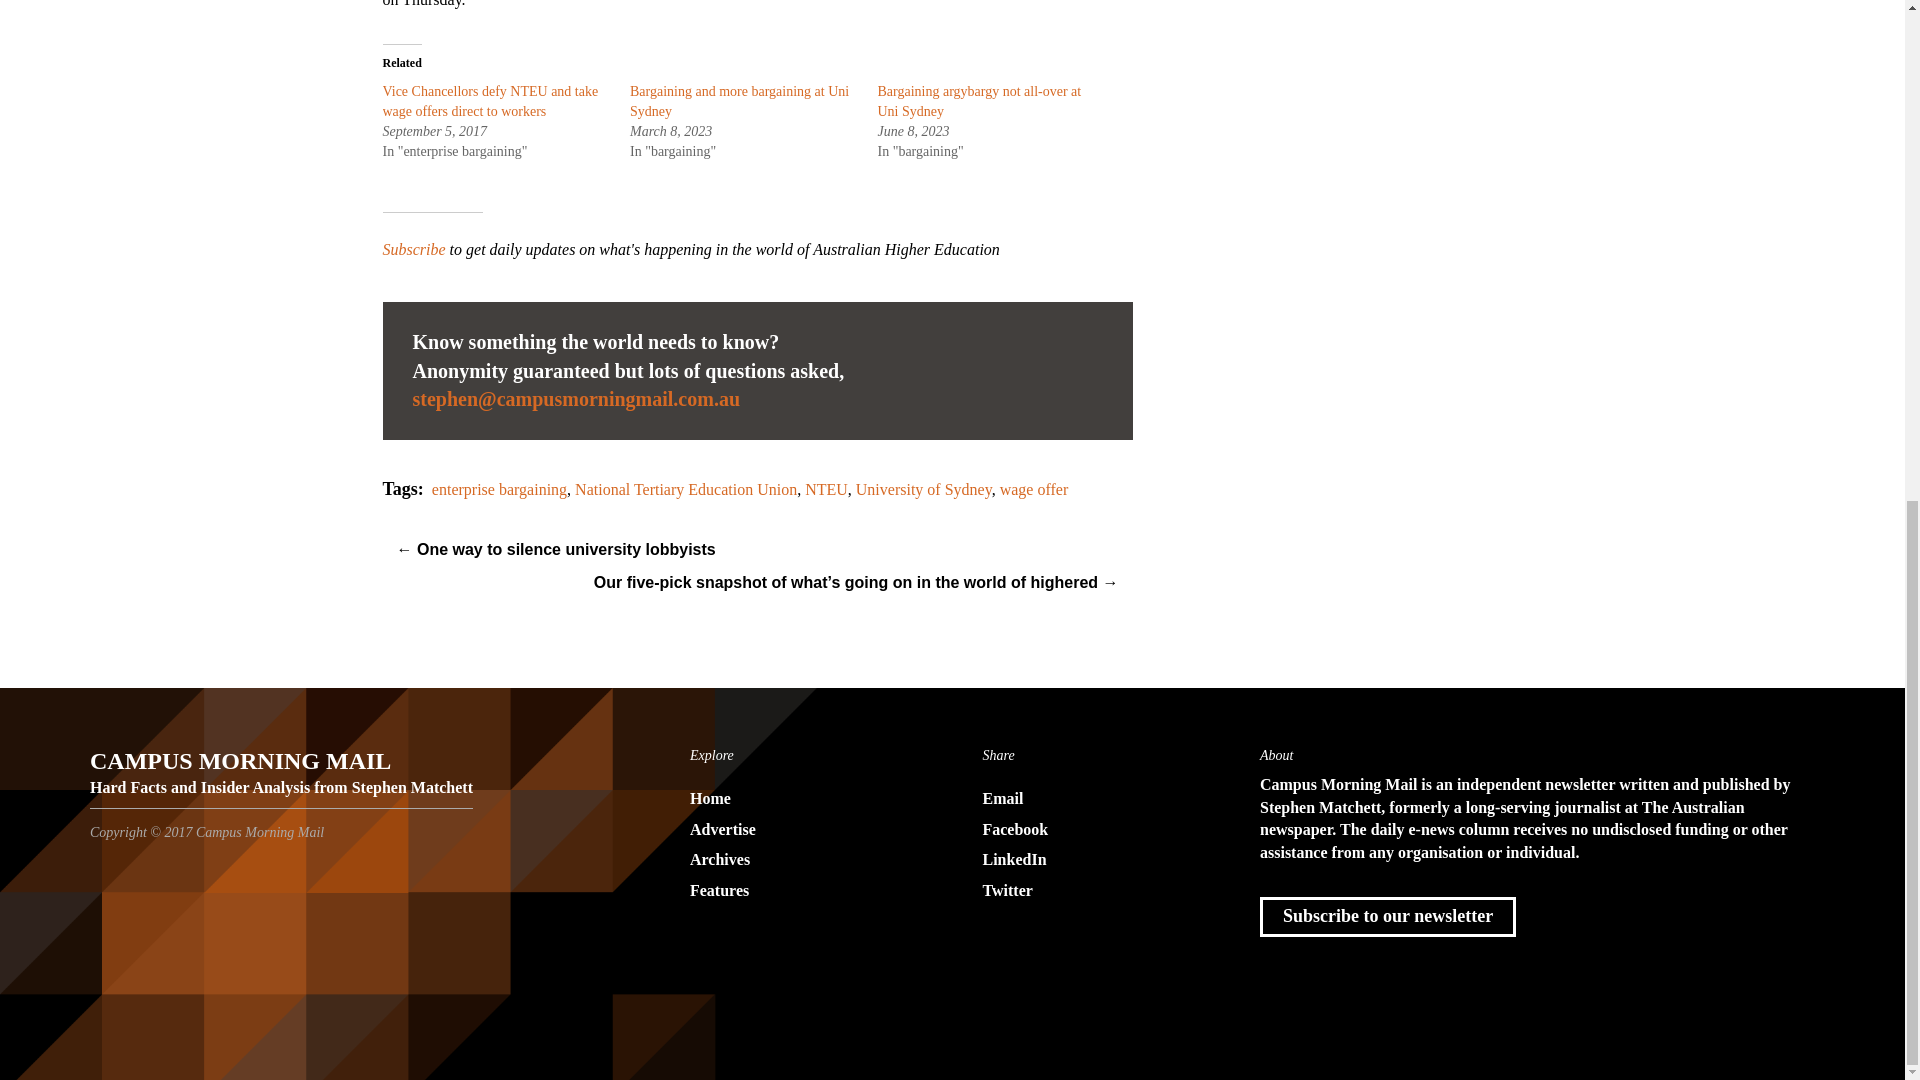  What do you see at coordinates (738, 101) in the screenshot?
I see `Bargaining and more bargaining at Uni Sydney` at bounding box center [738, 101].